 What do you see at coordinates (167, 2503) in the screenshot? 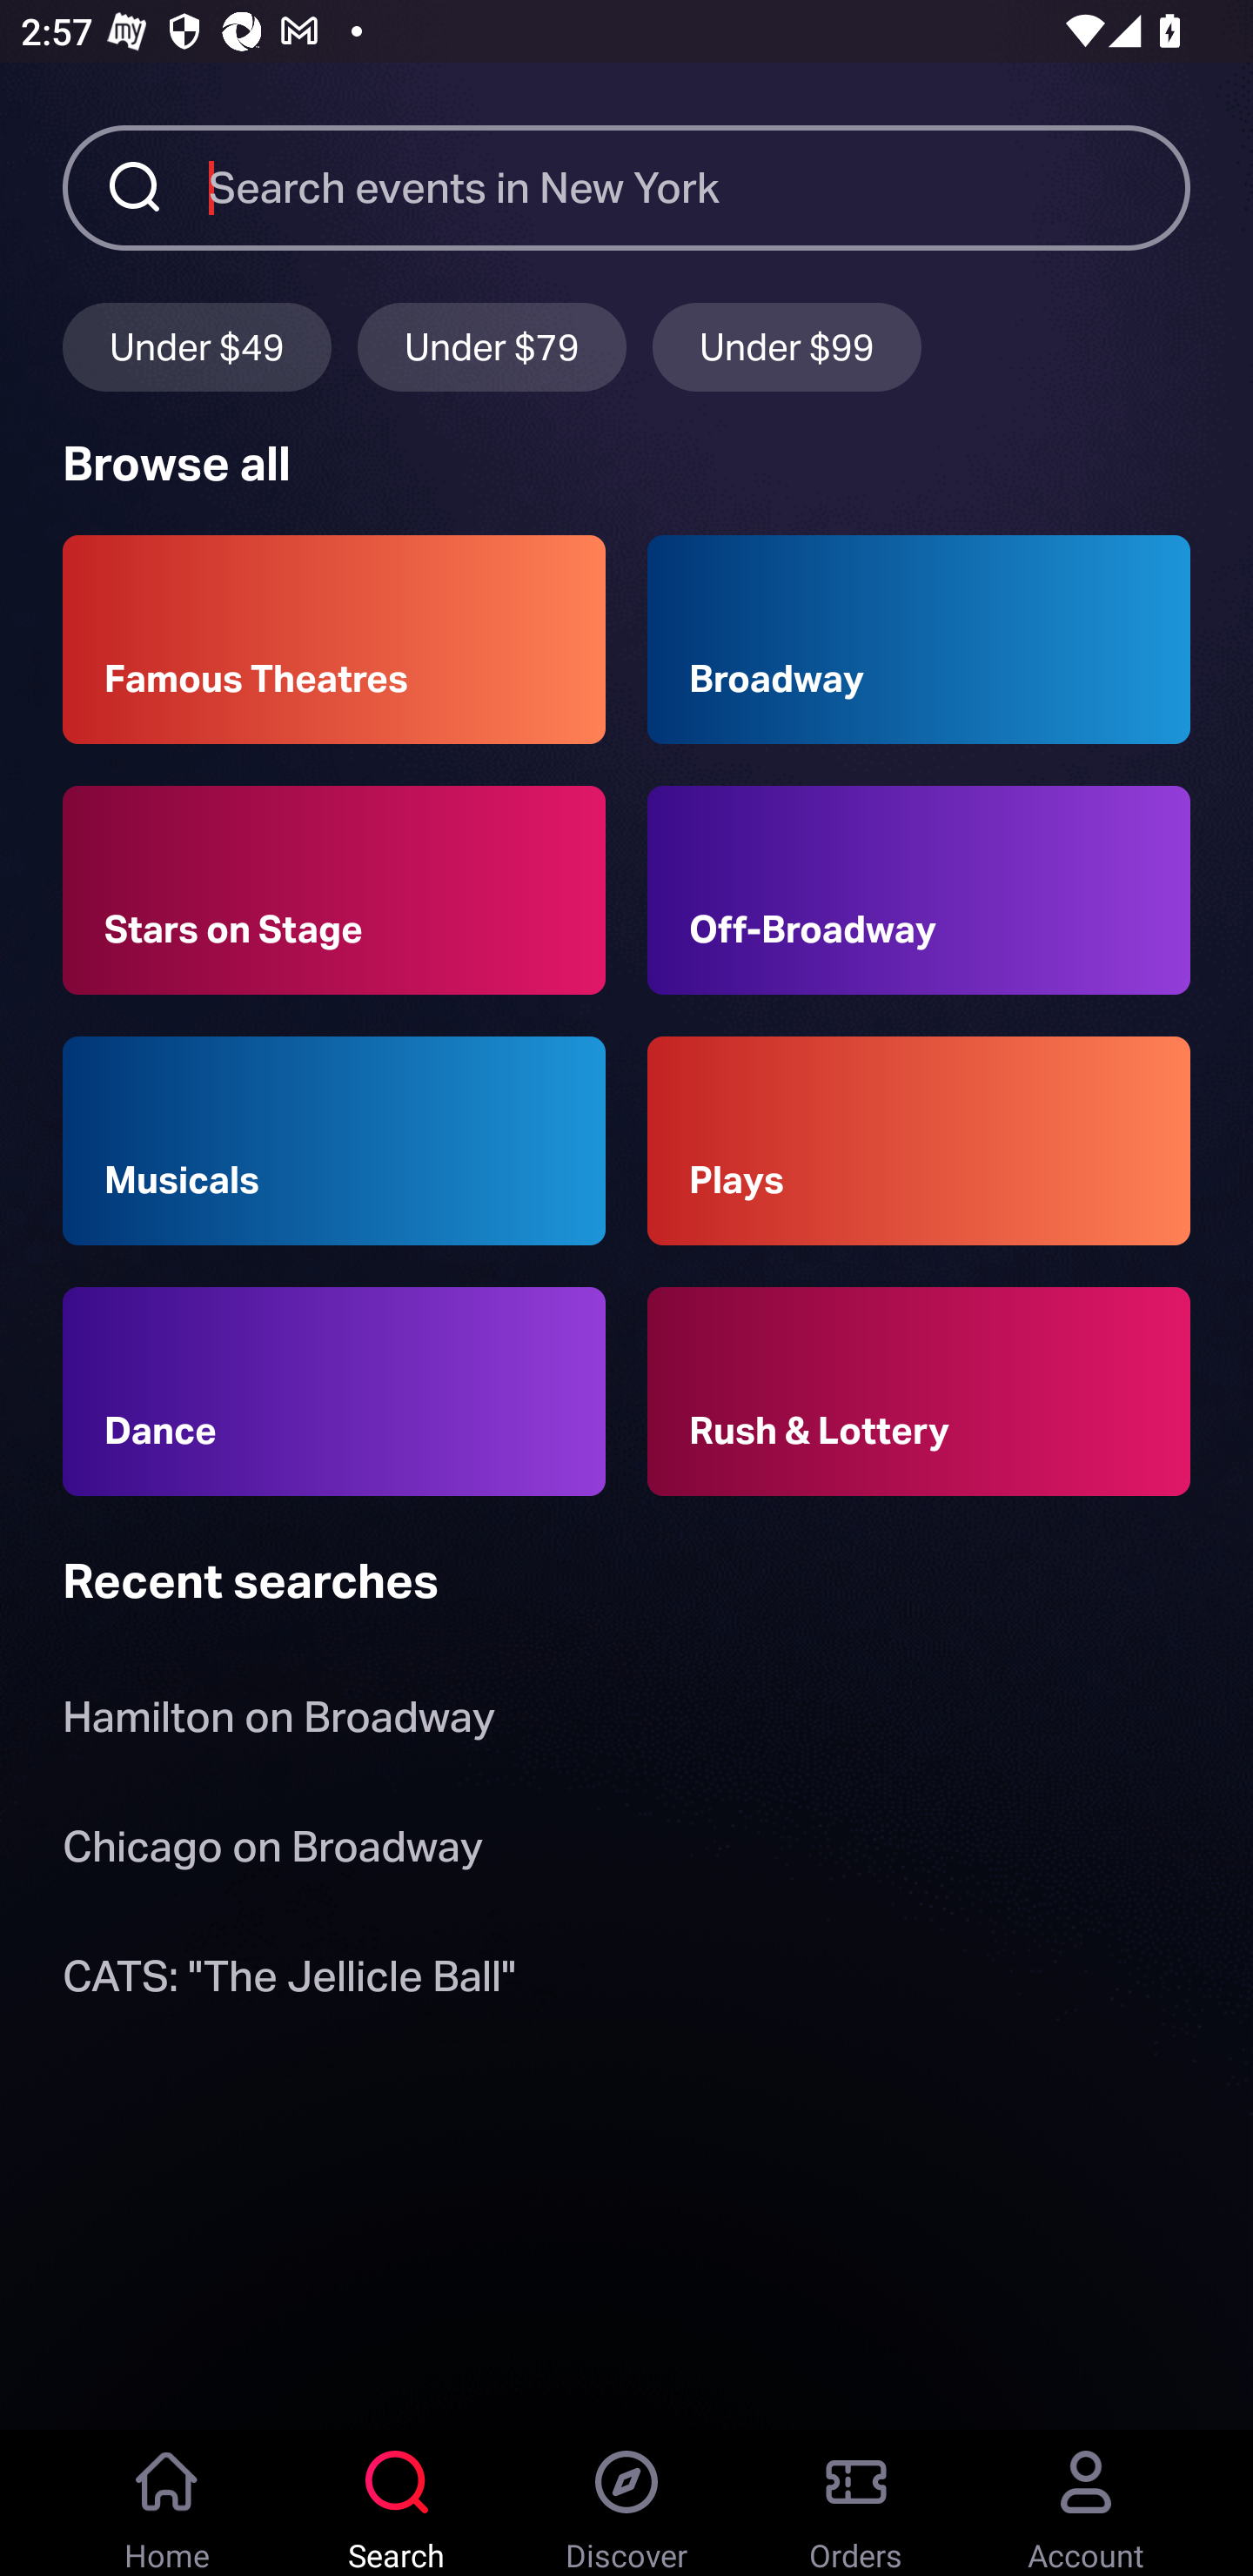
I see `Home` at bounding box center [167, 2503].